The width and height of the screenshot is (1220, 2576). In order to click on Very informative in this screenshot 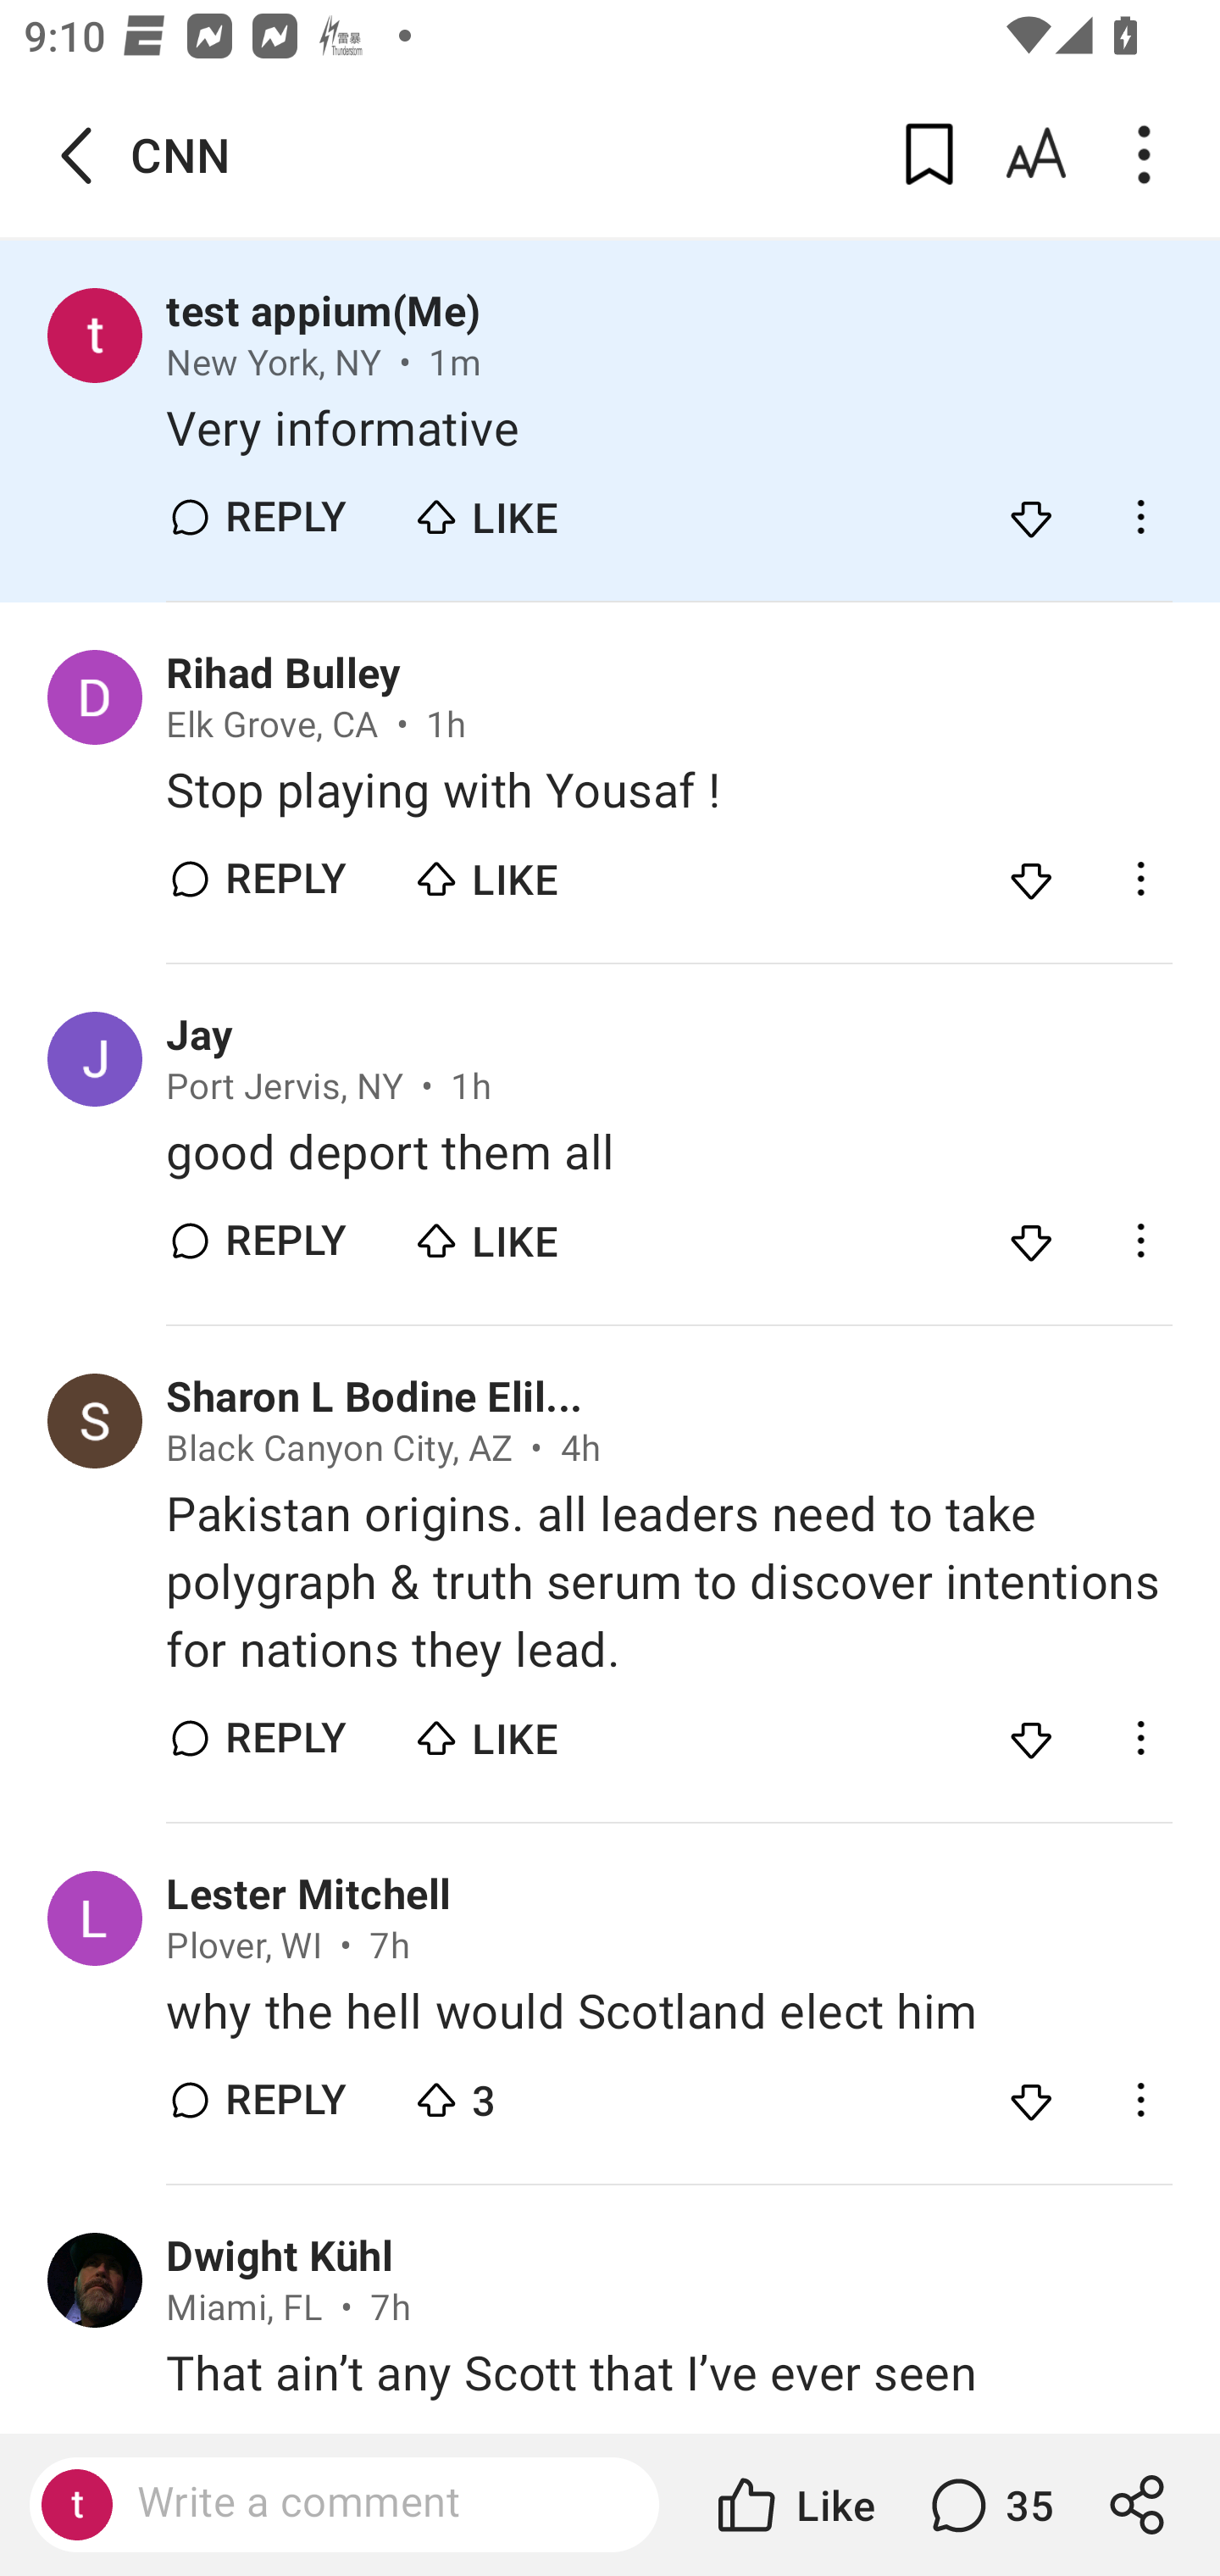, I will do `click(668, 430)`.